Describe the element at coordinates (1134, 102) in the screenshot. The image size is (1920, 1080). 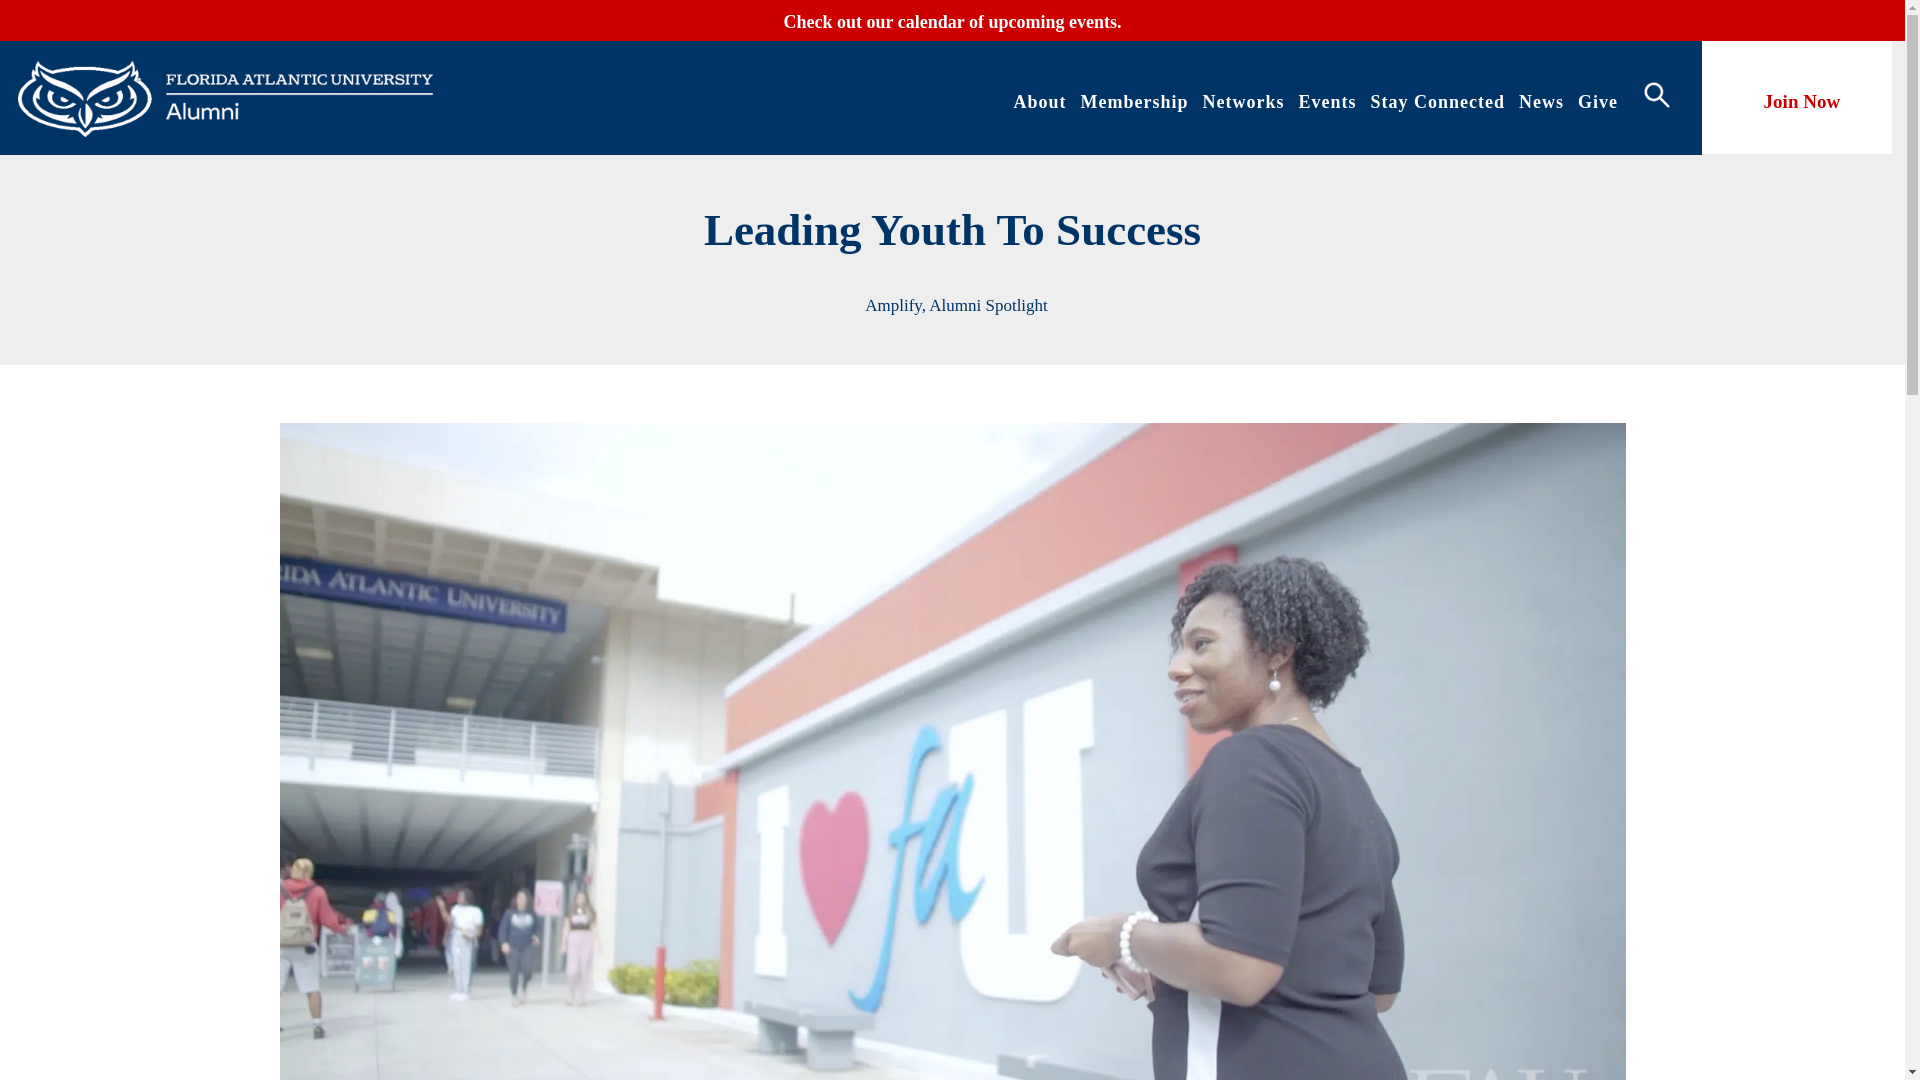
I see `Membership` at that location.